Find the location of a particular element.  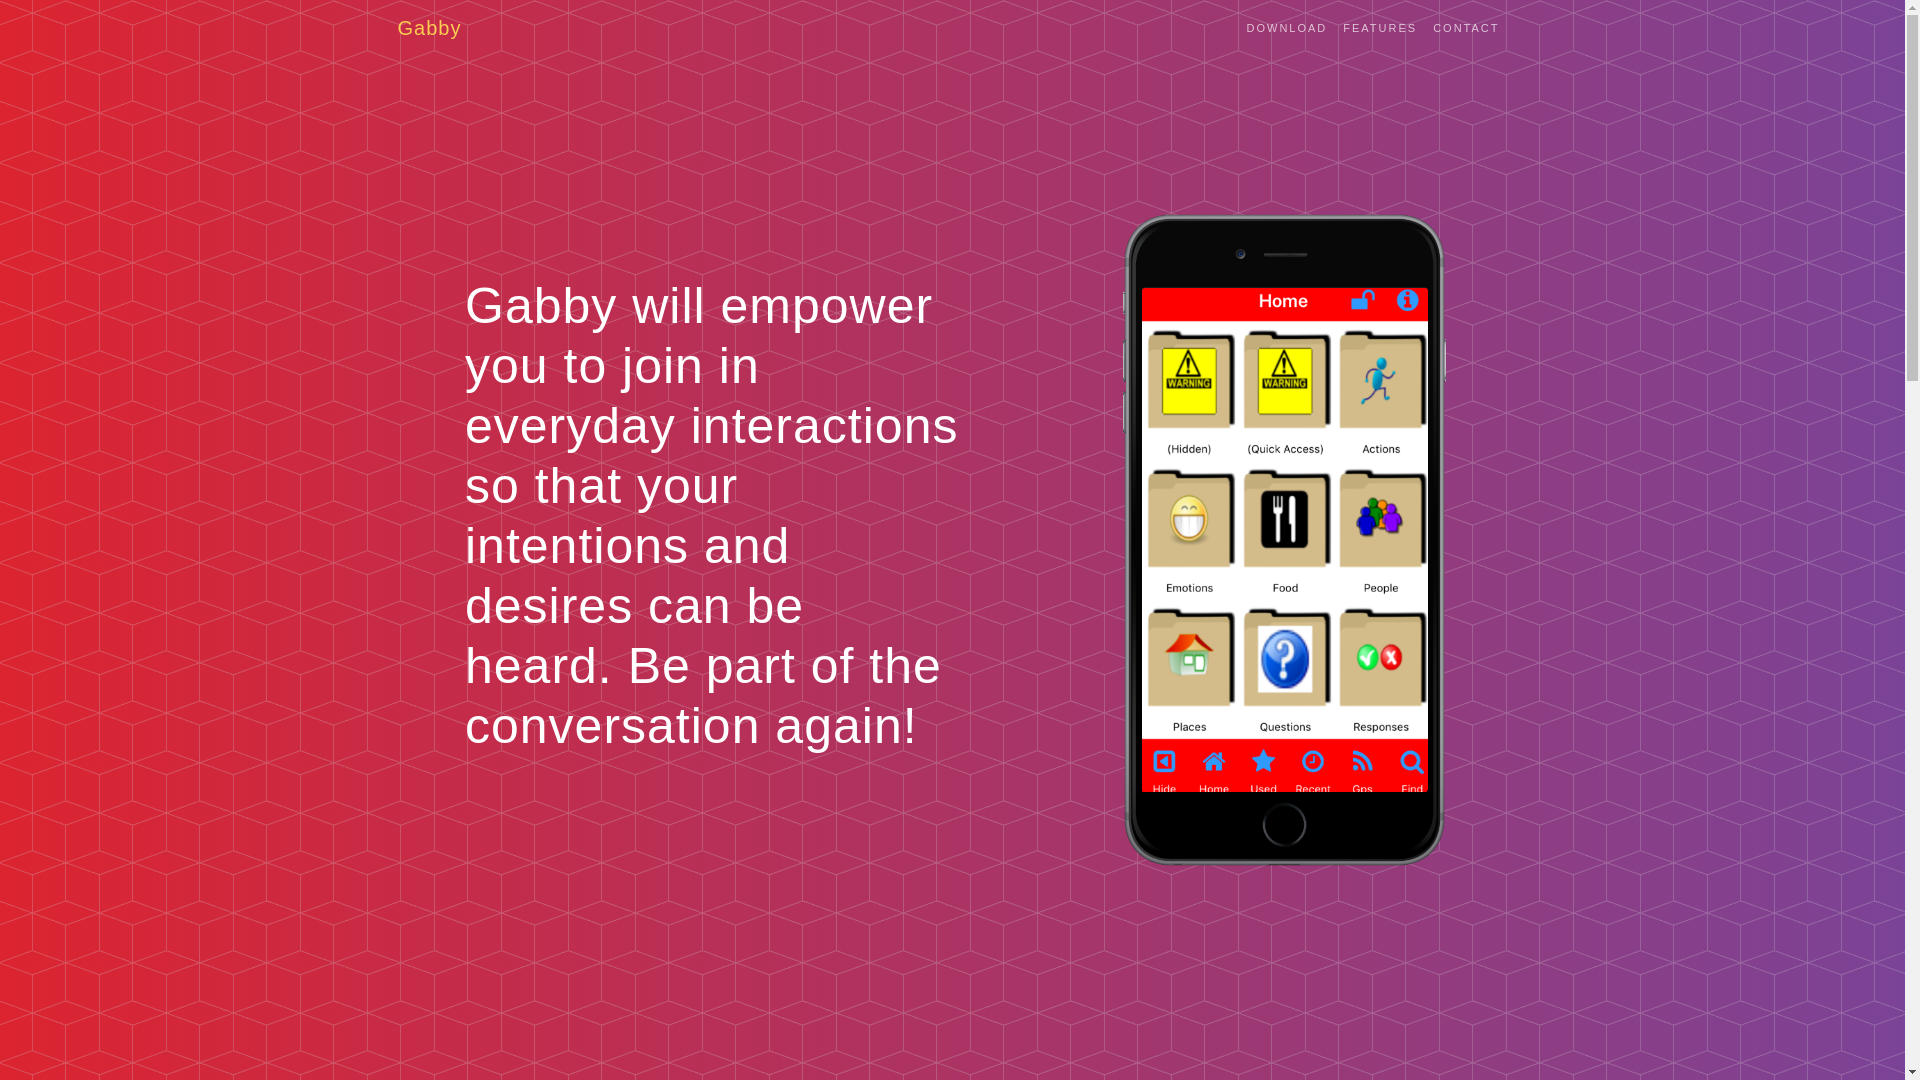

Gabby is located at coordinates (430, 27).